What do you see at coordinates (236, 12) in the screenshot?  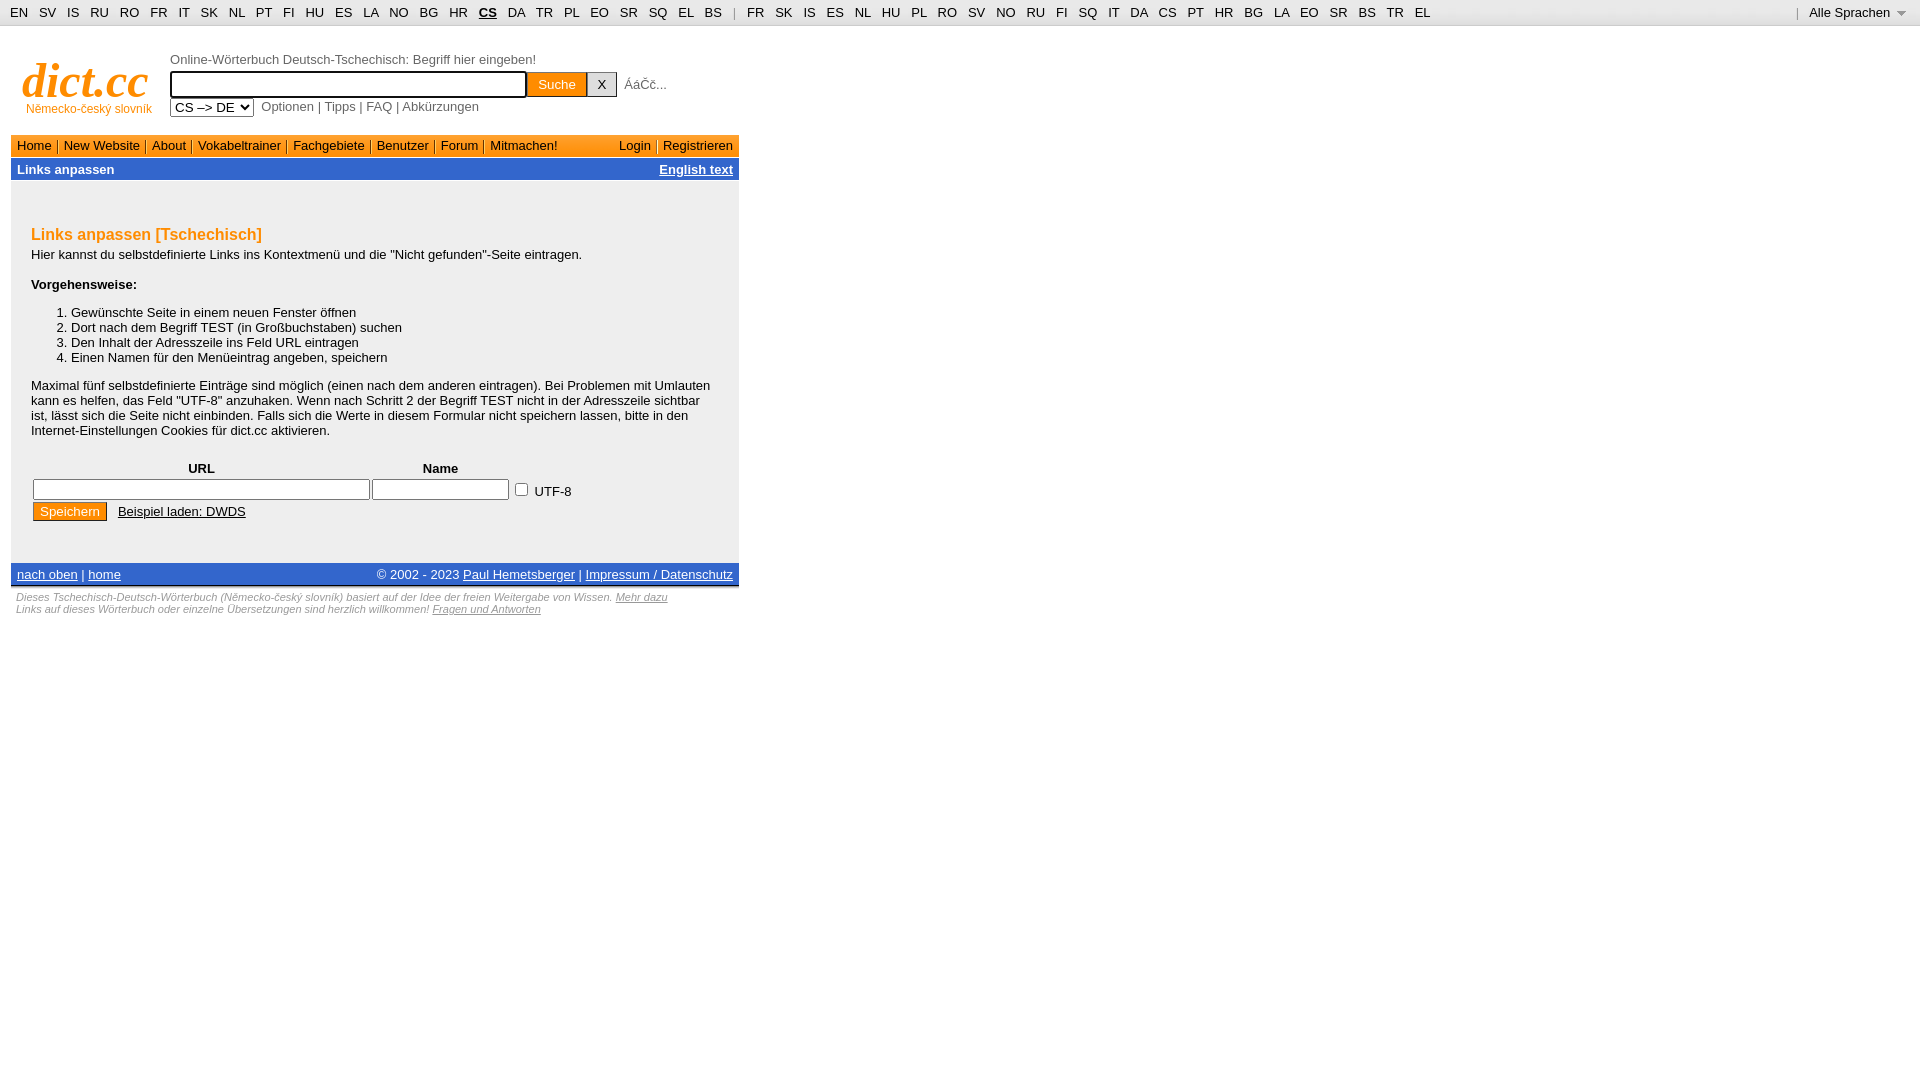 I see `NL` at bounding box center [236, 12].